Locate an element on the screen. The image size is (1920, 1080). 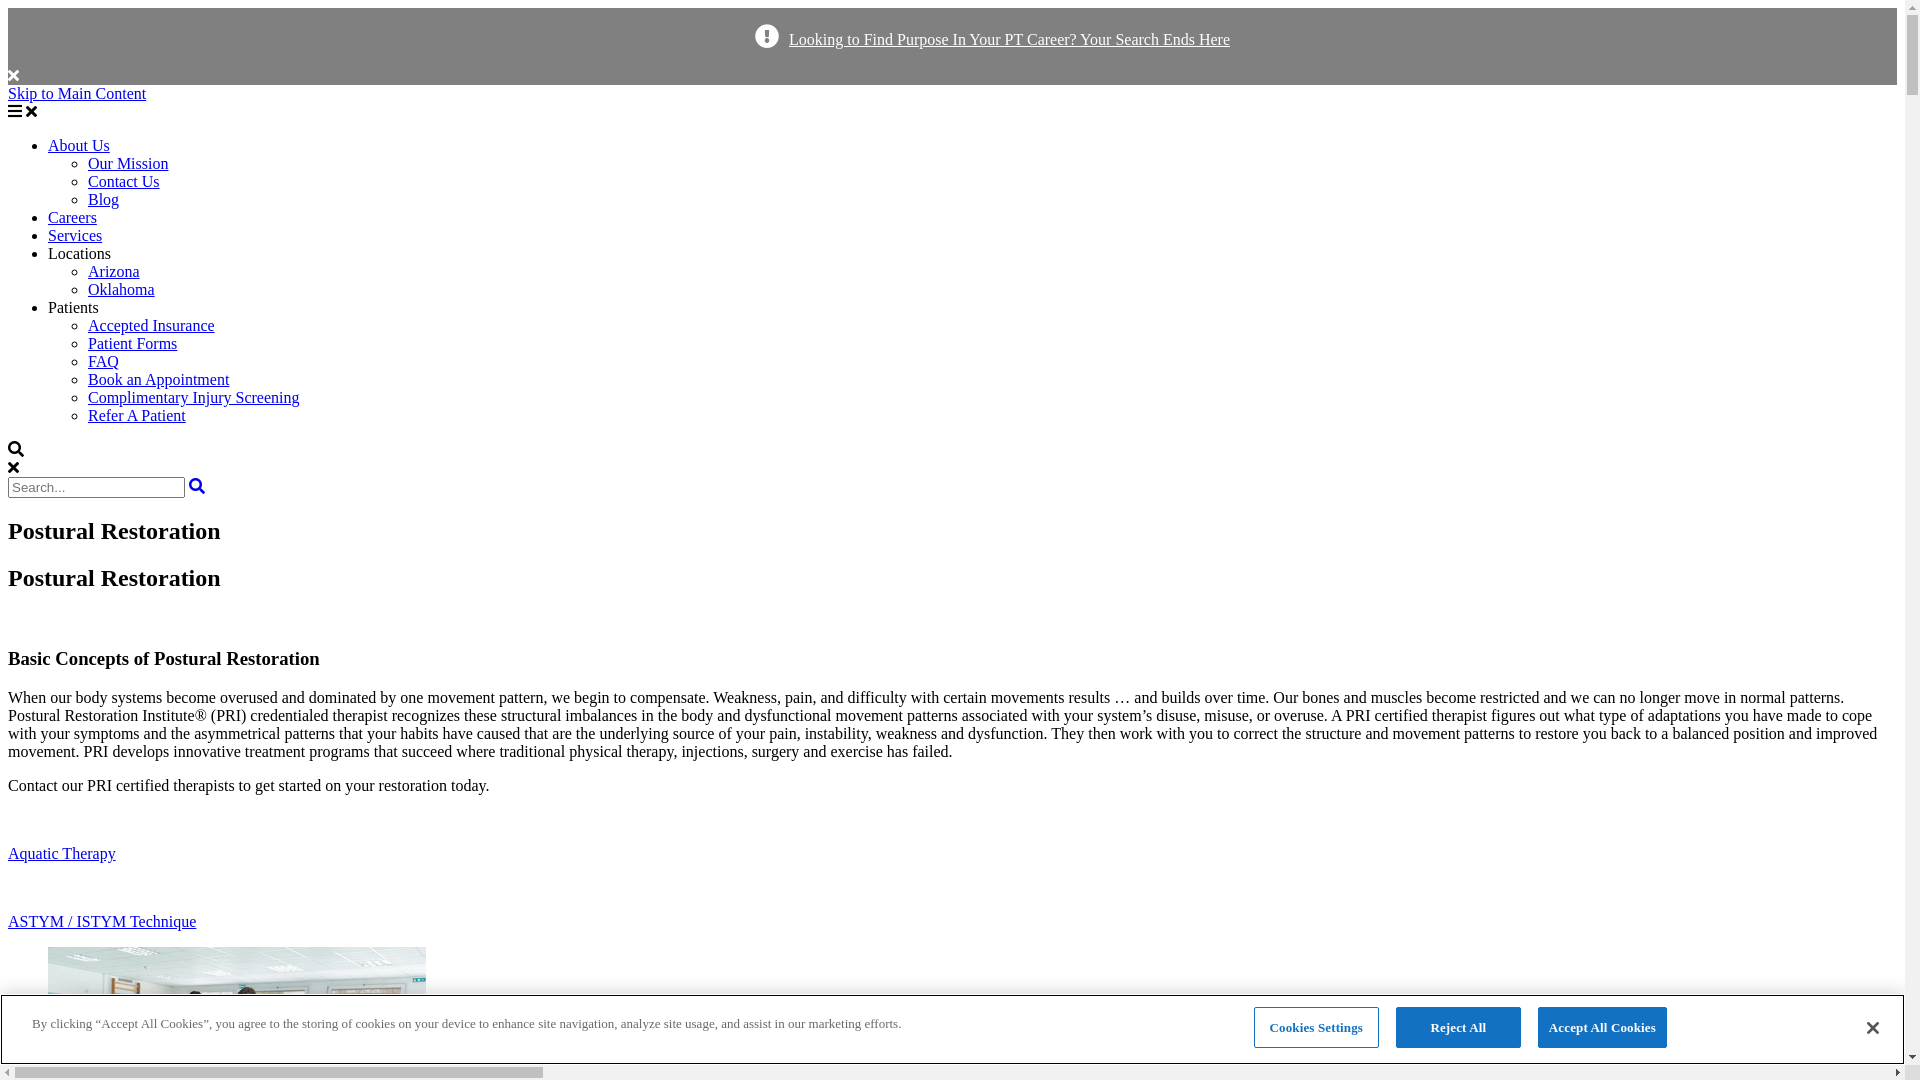
FAQ is located at coordinates (104, 362).